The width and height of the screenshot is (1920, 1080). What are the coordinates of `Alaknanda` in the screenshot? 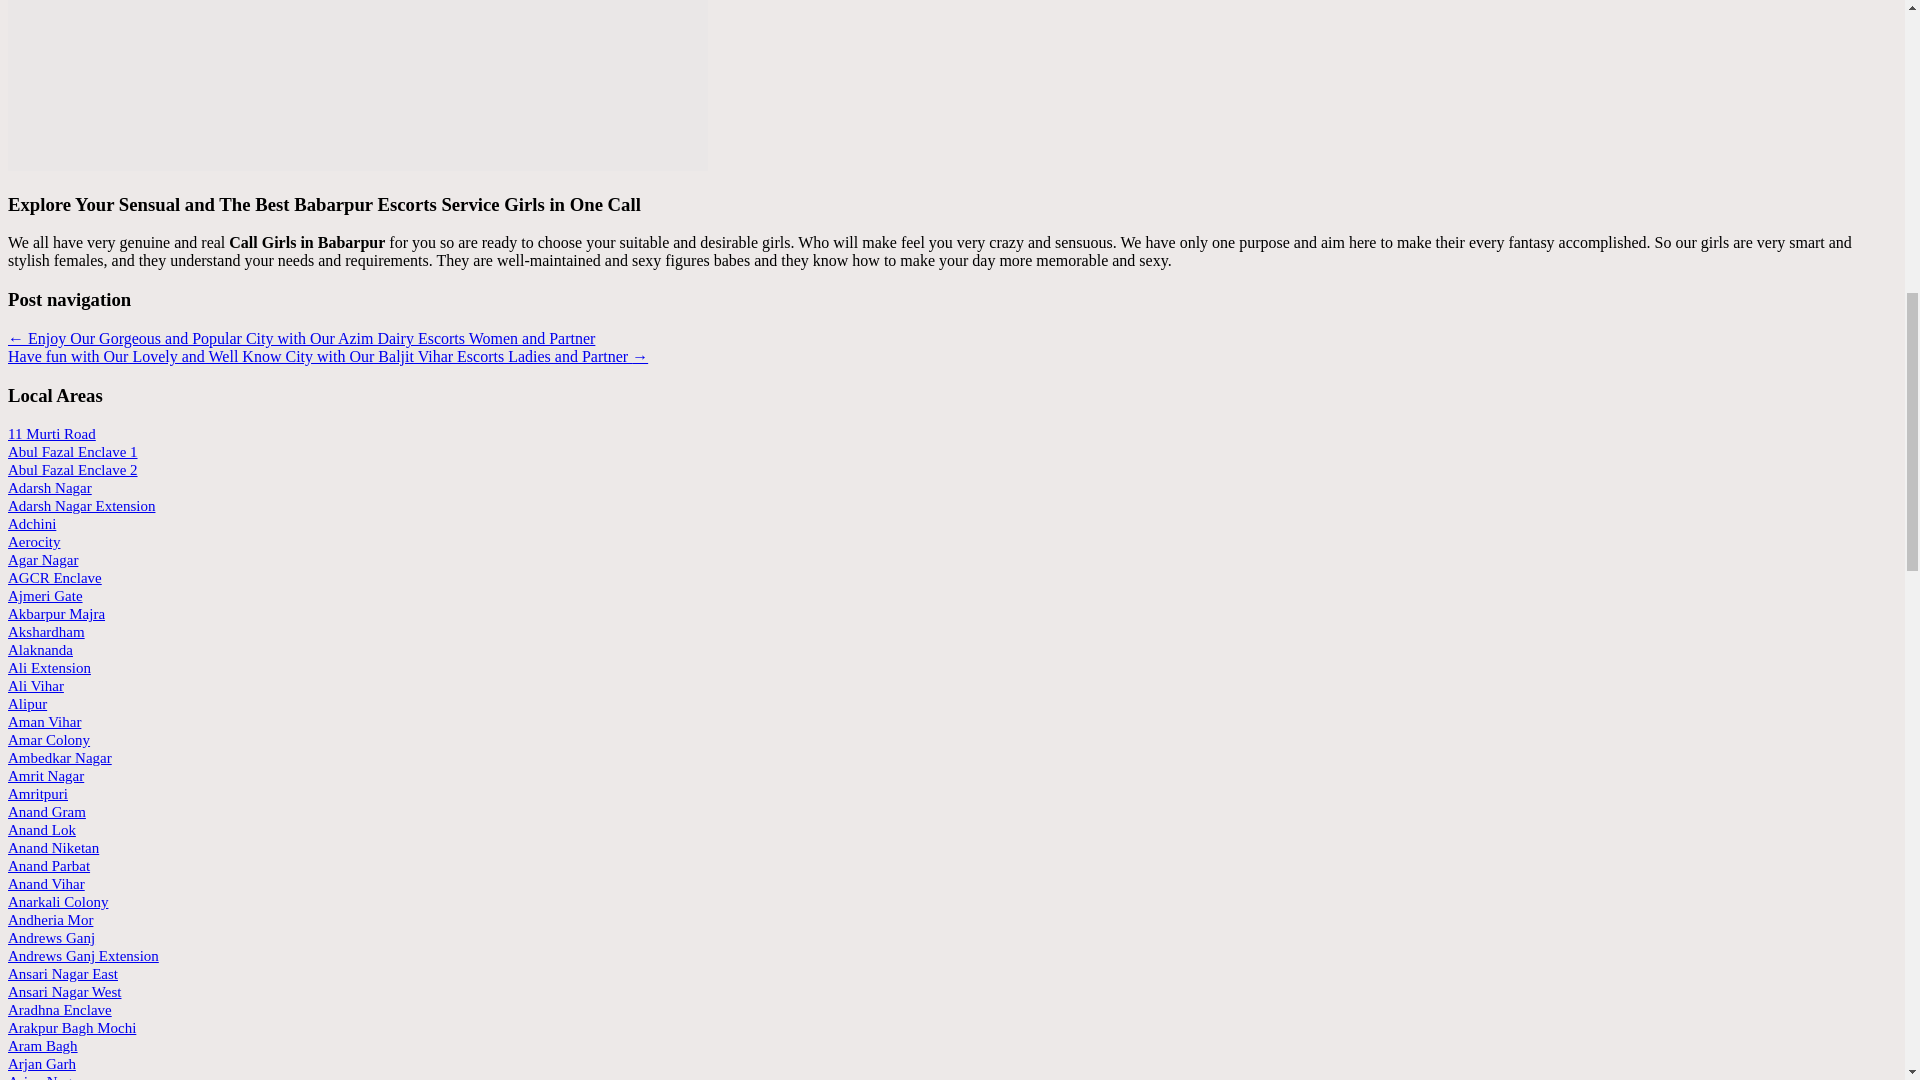 It's located at (40, 649).